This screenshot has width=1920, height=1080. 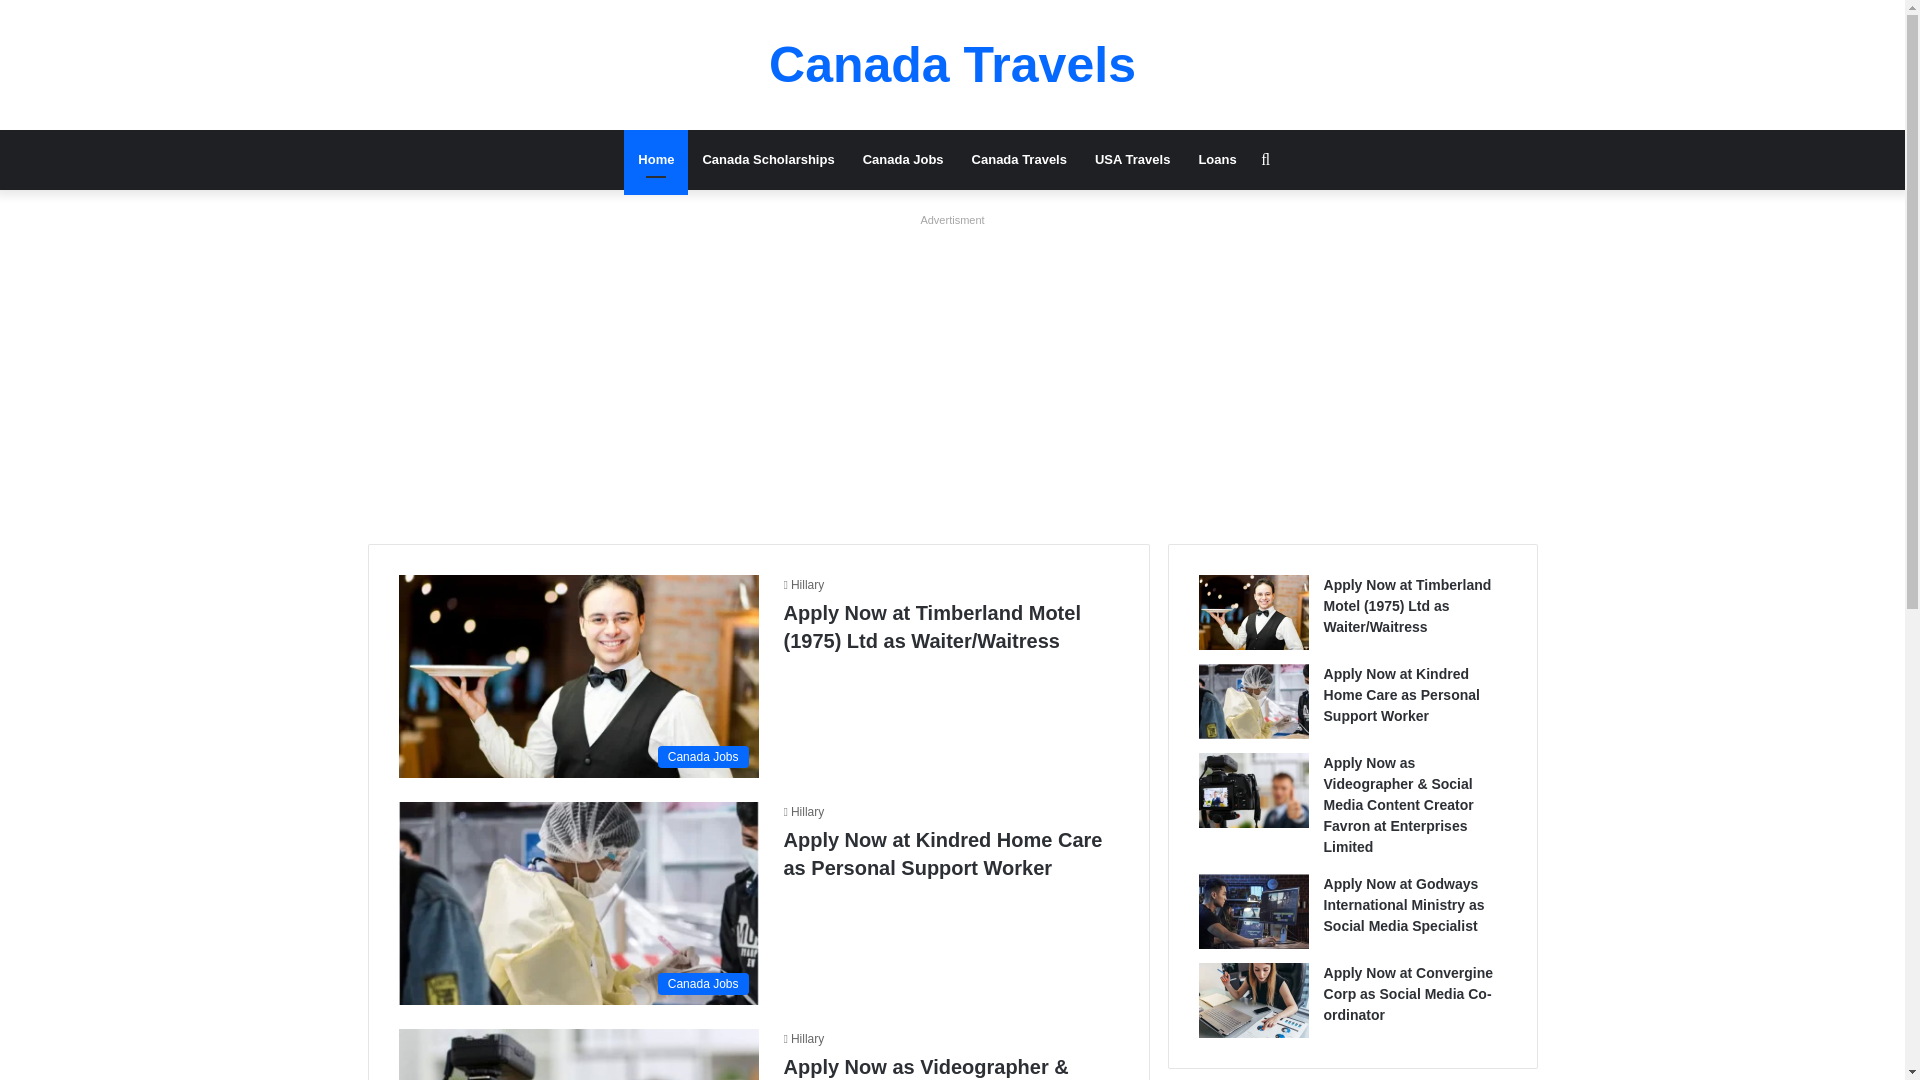 What do you see at coordinates (768, 160) in the screenshot?
I see `Canada Scholarships` at bounding box center [768, 160].